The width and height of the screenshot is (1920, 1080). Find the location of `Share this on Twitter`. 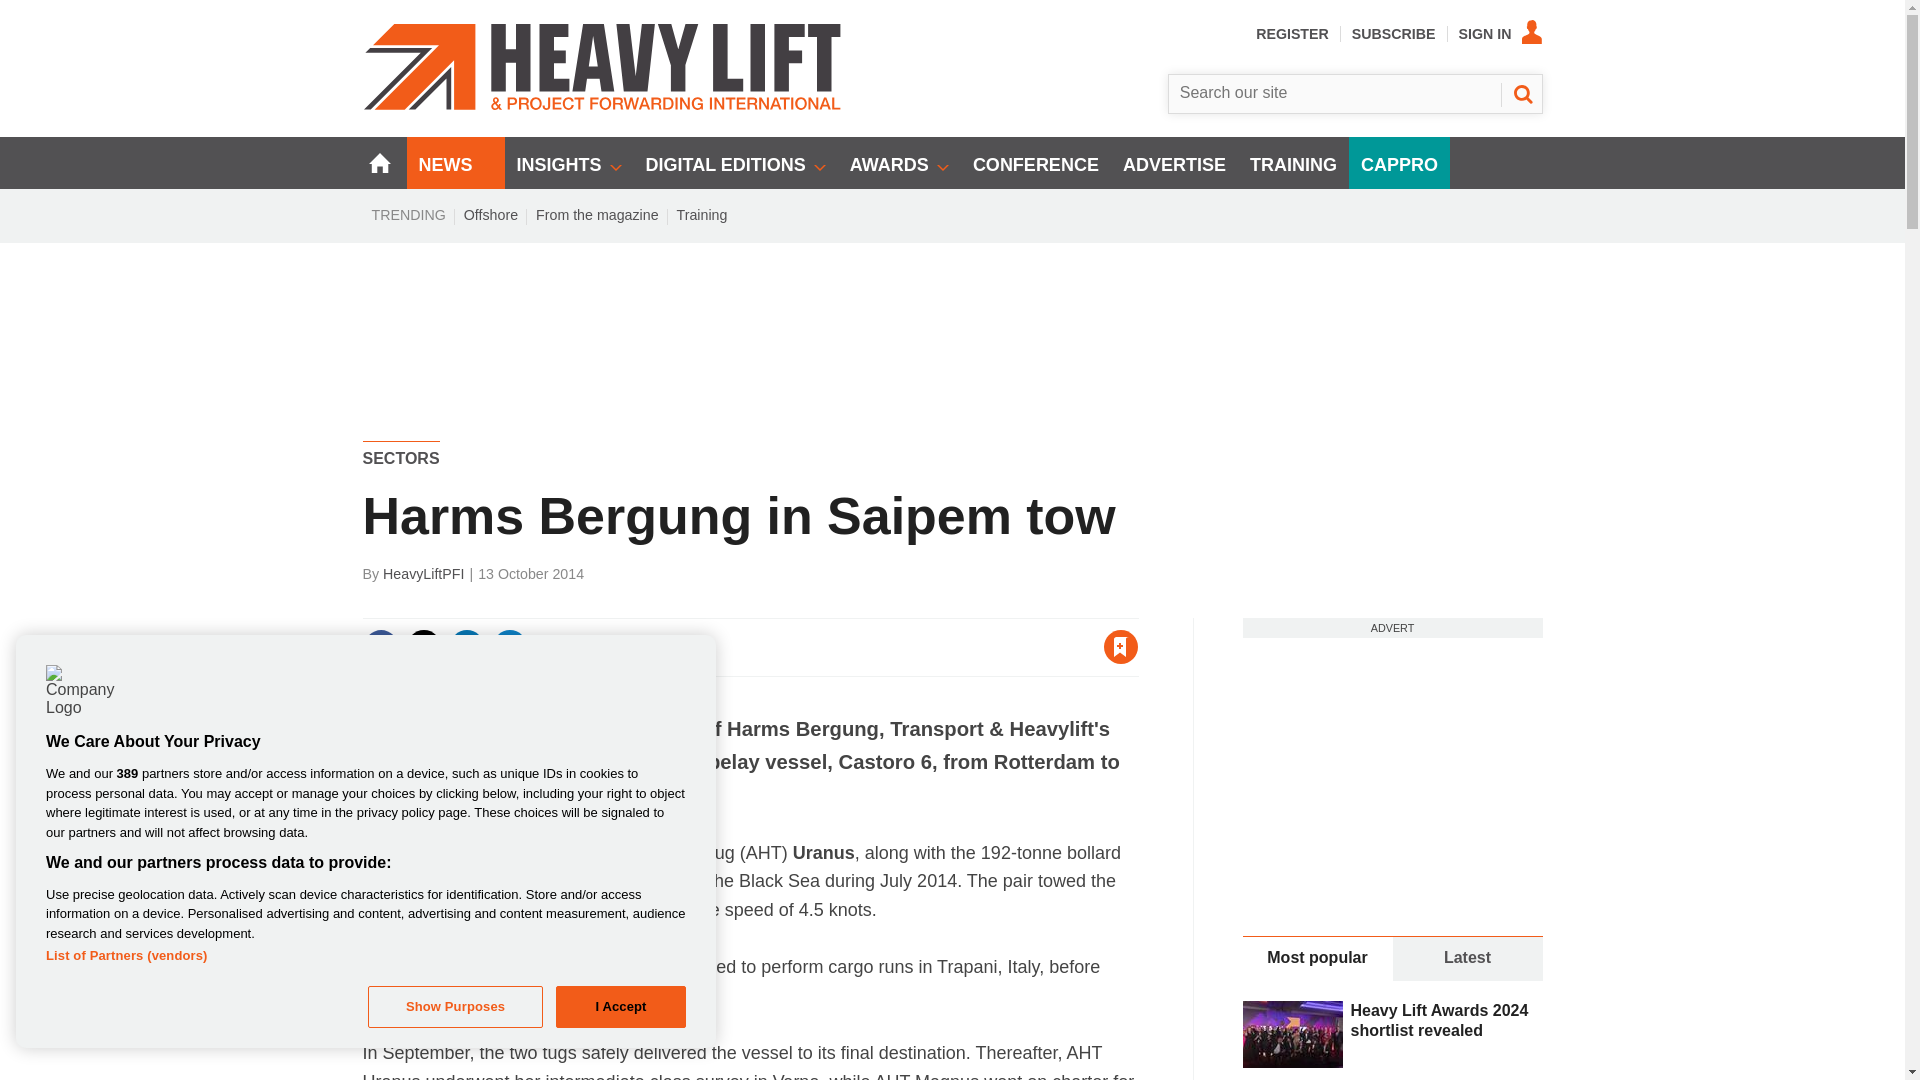

Share this on Twitter is located at coordinates (423, 646).